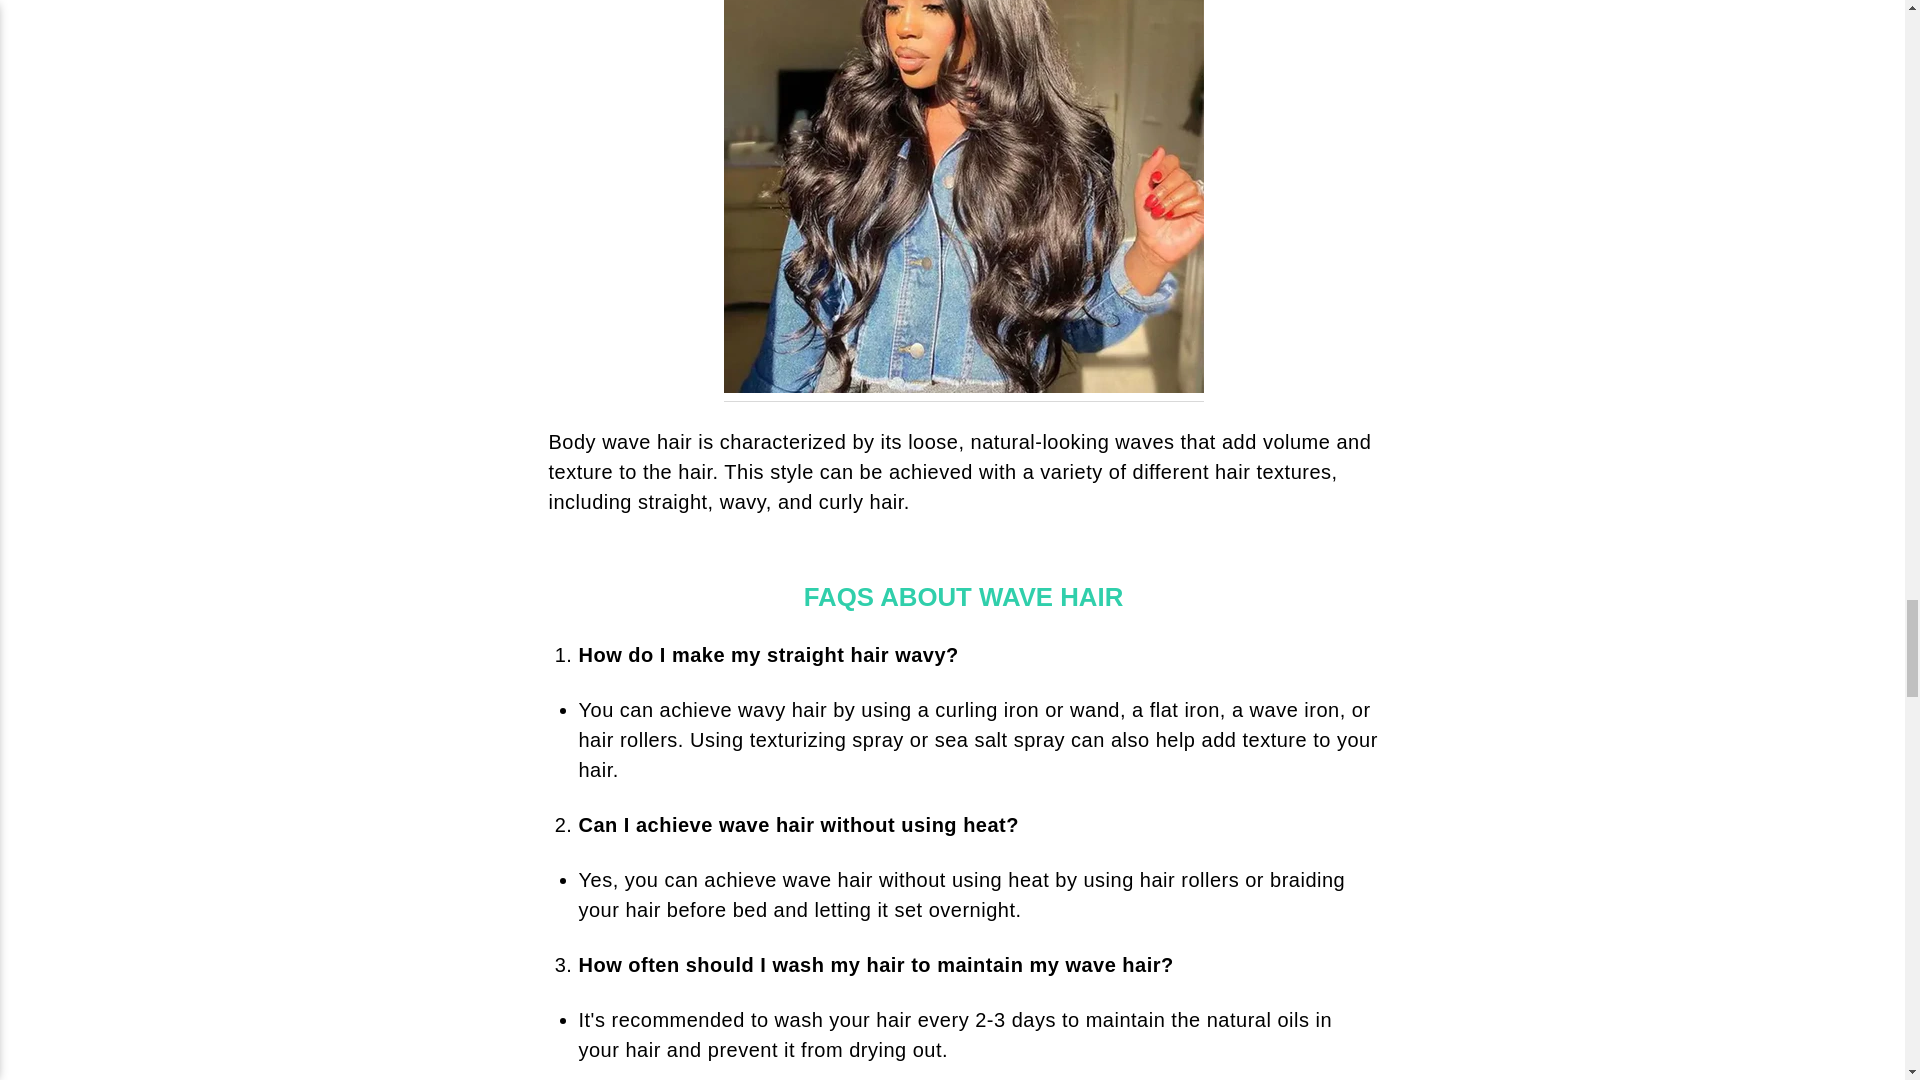  What do you see at coordinates (963, 200) in the screenshot?
I see `Body Wave Wig` at bounding box center [963, 200].